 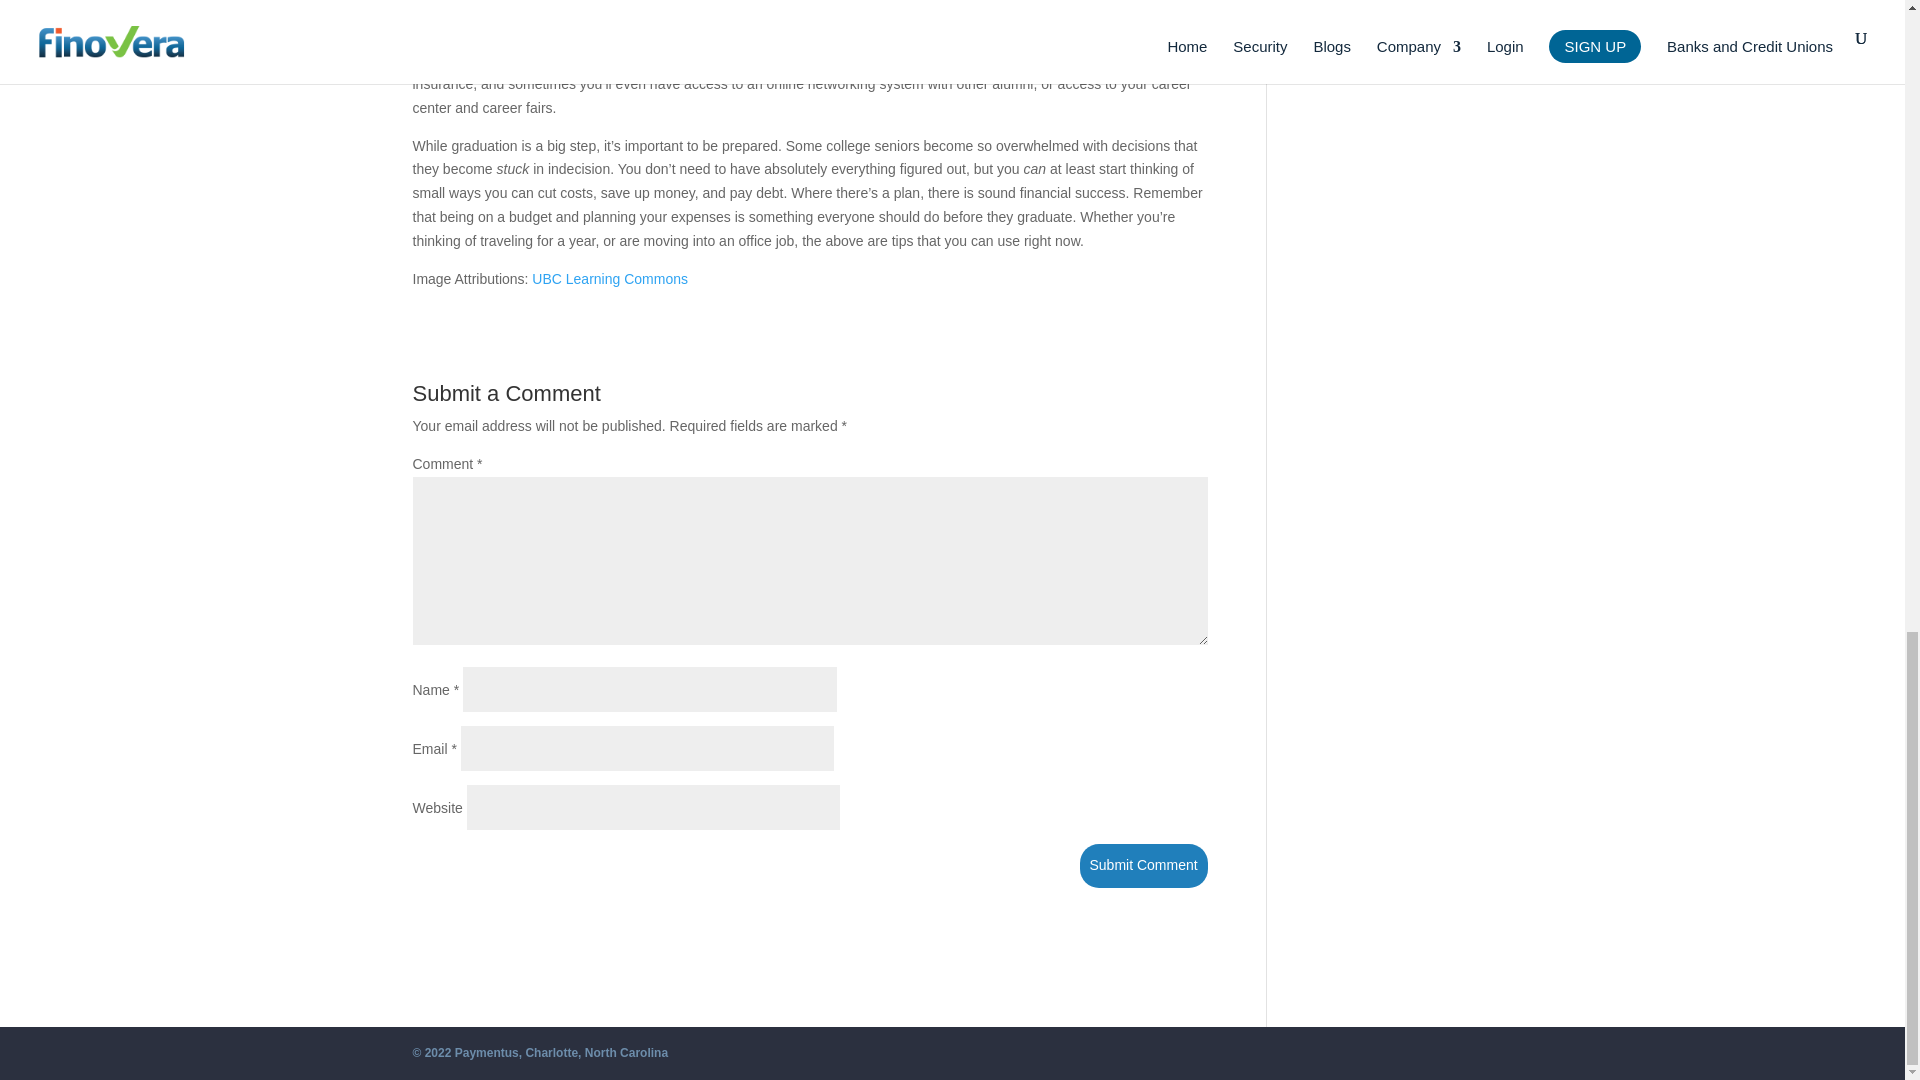 I want to click on UBC Learning Commons, so click(x=609, y=279).